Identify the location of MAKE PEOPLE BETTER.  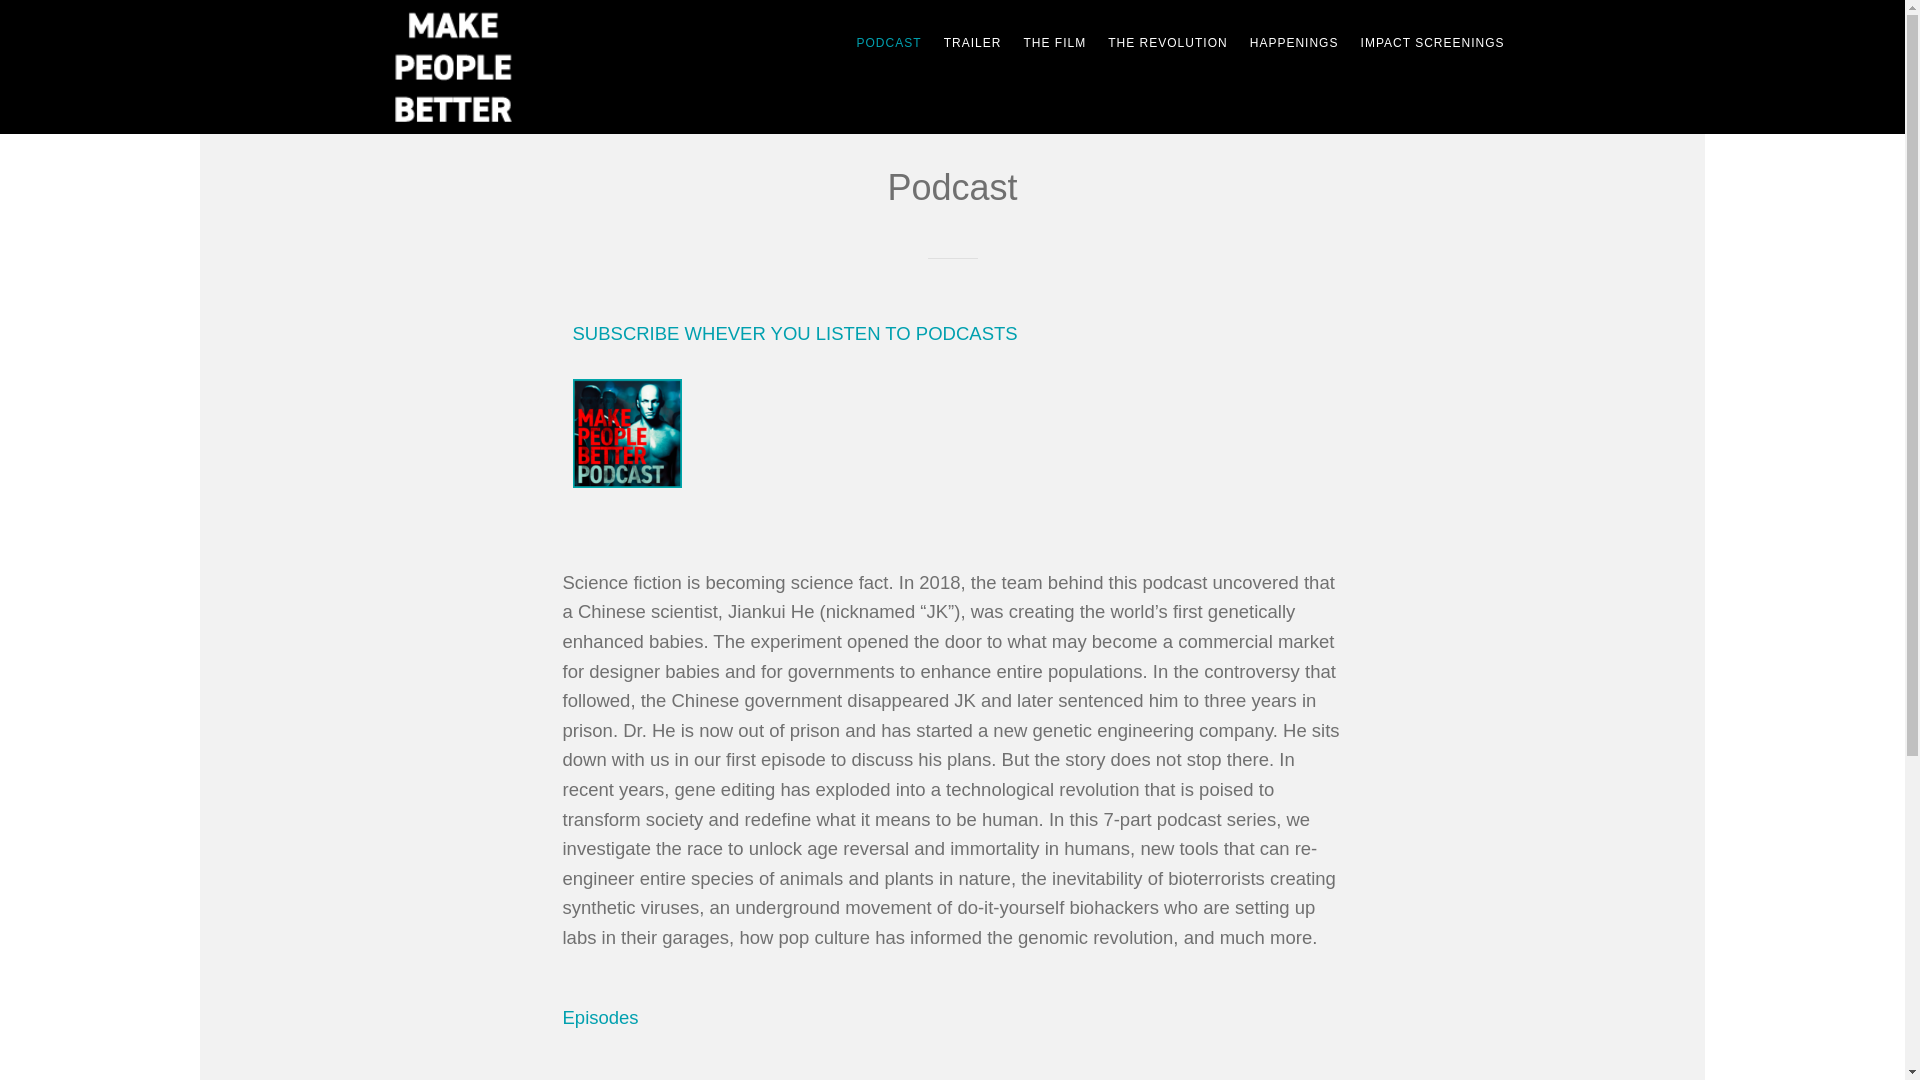
(482, 66).